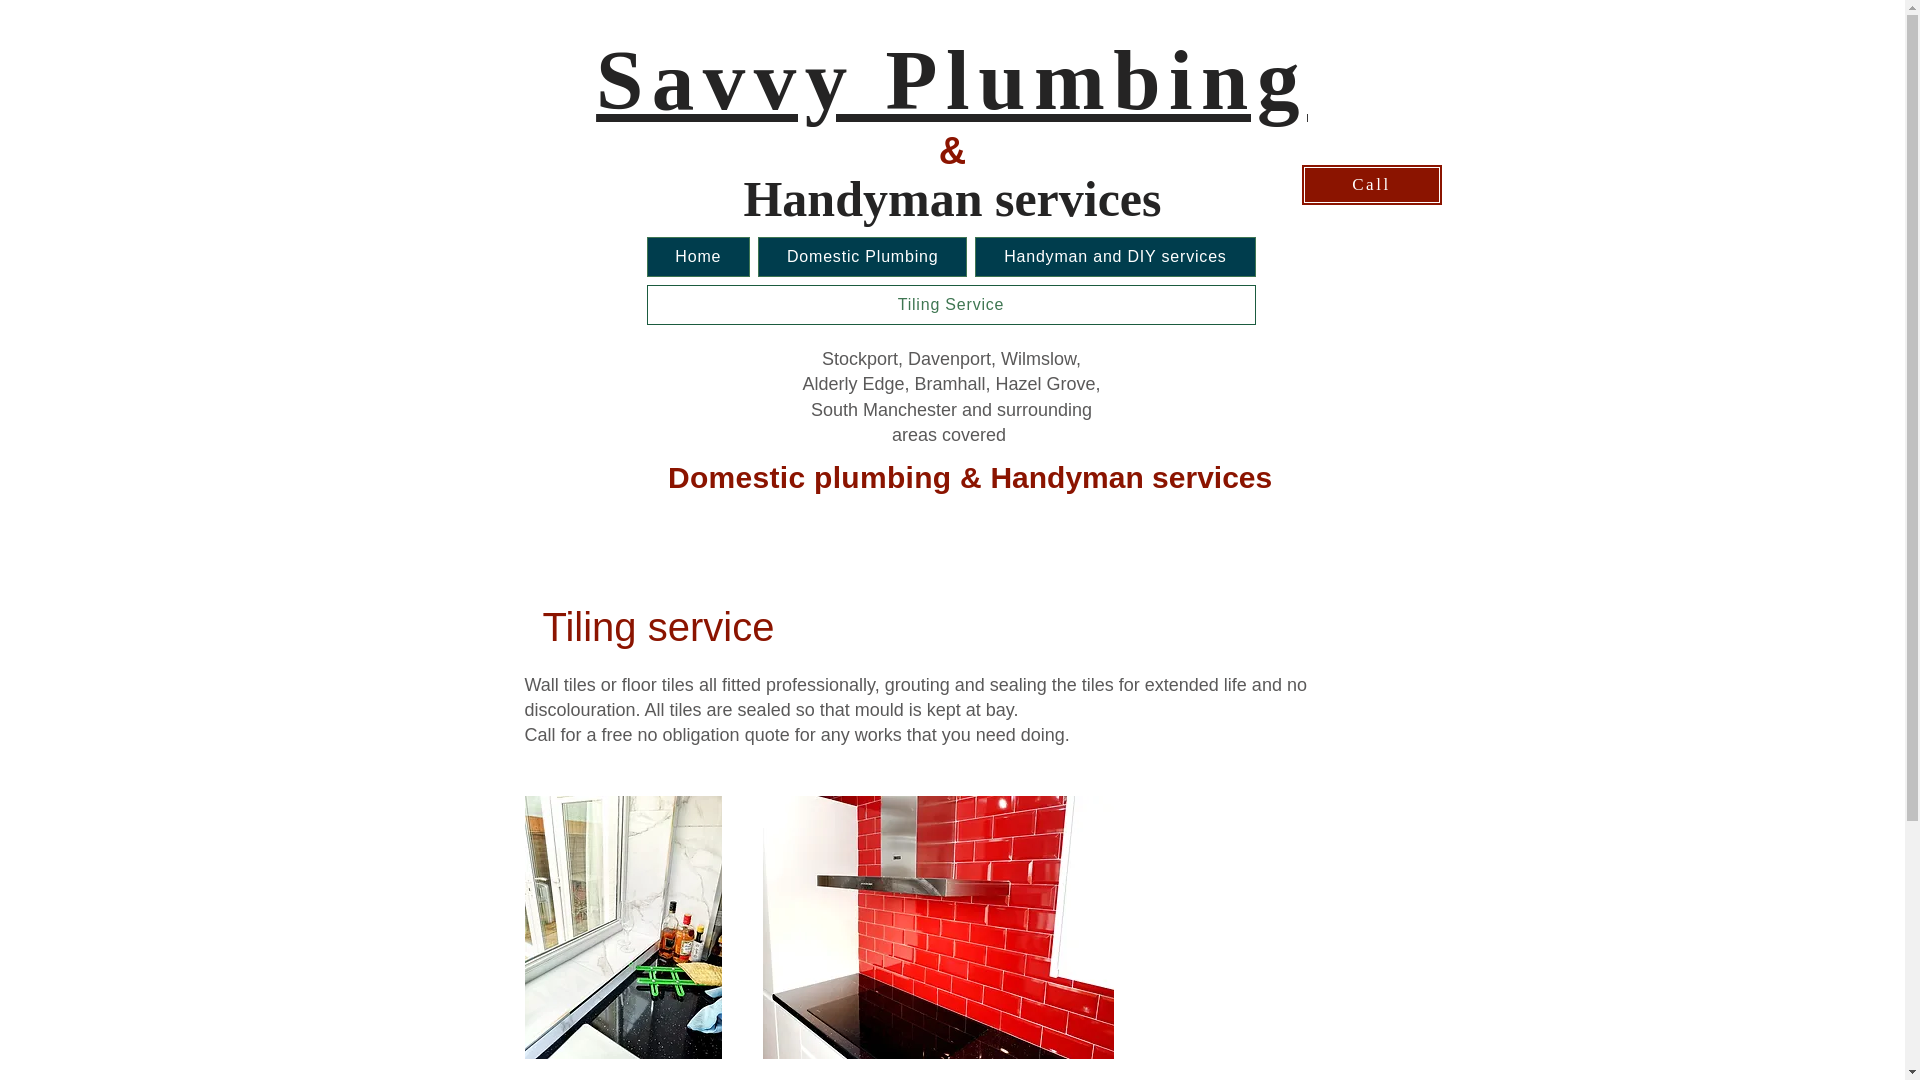 This screenshot has height=1080, width=1920. Describe the element at coordinates (698, 256) in the screenshot. I see `Home` at that location.